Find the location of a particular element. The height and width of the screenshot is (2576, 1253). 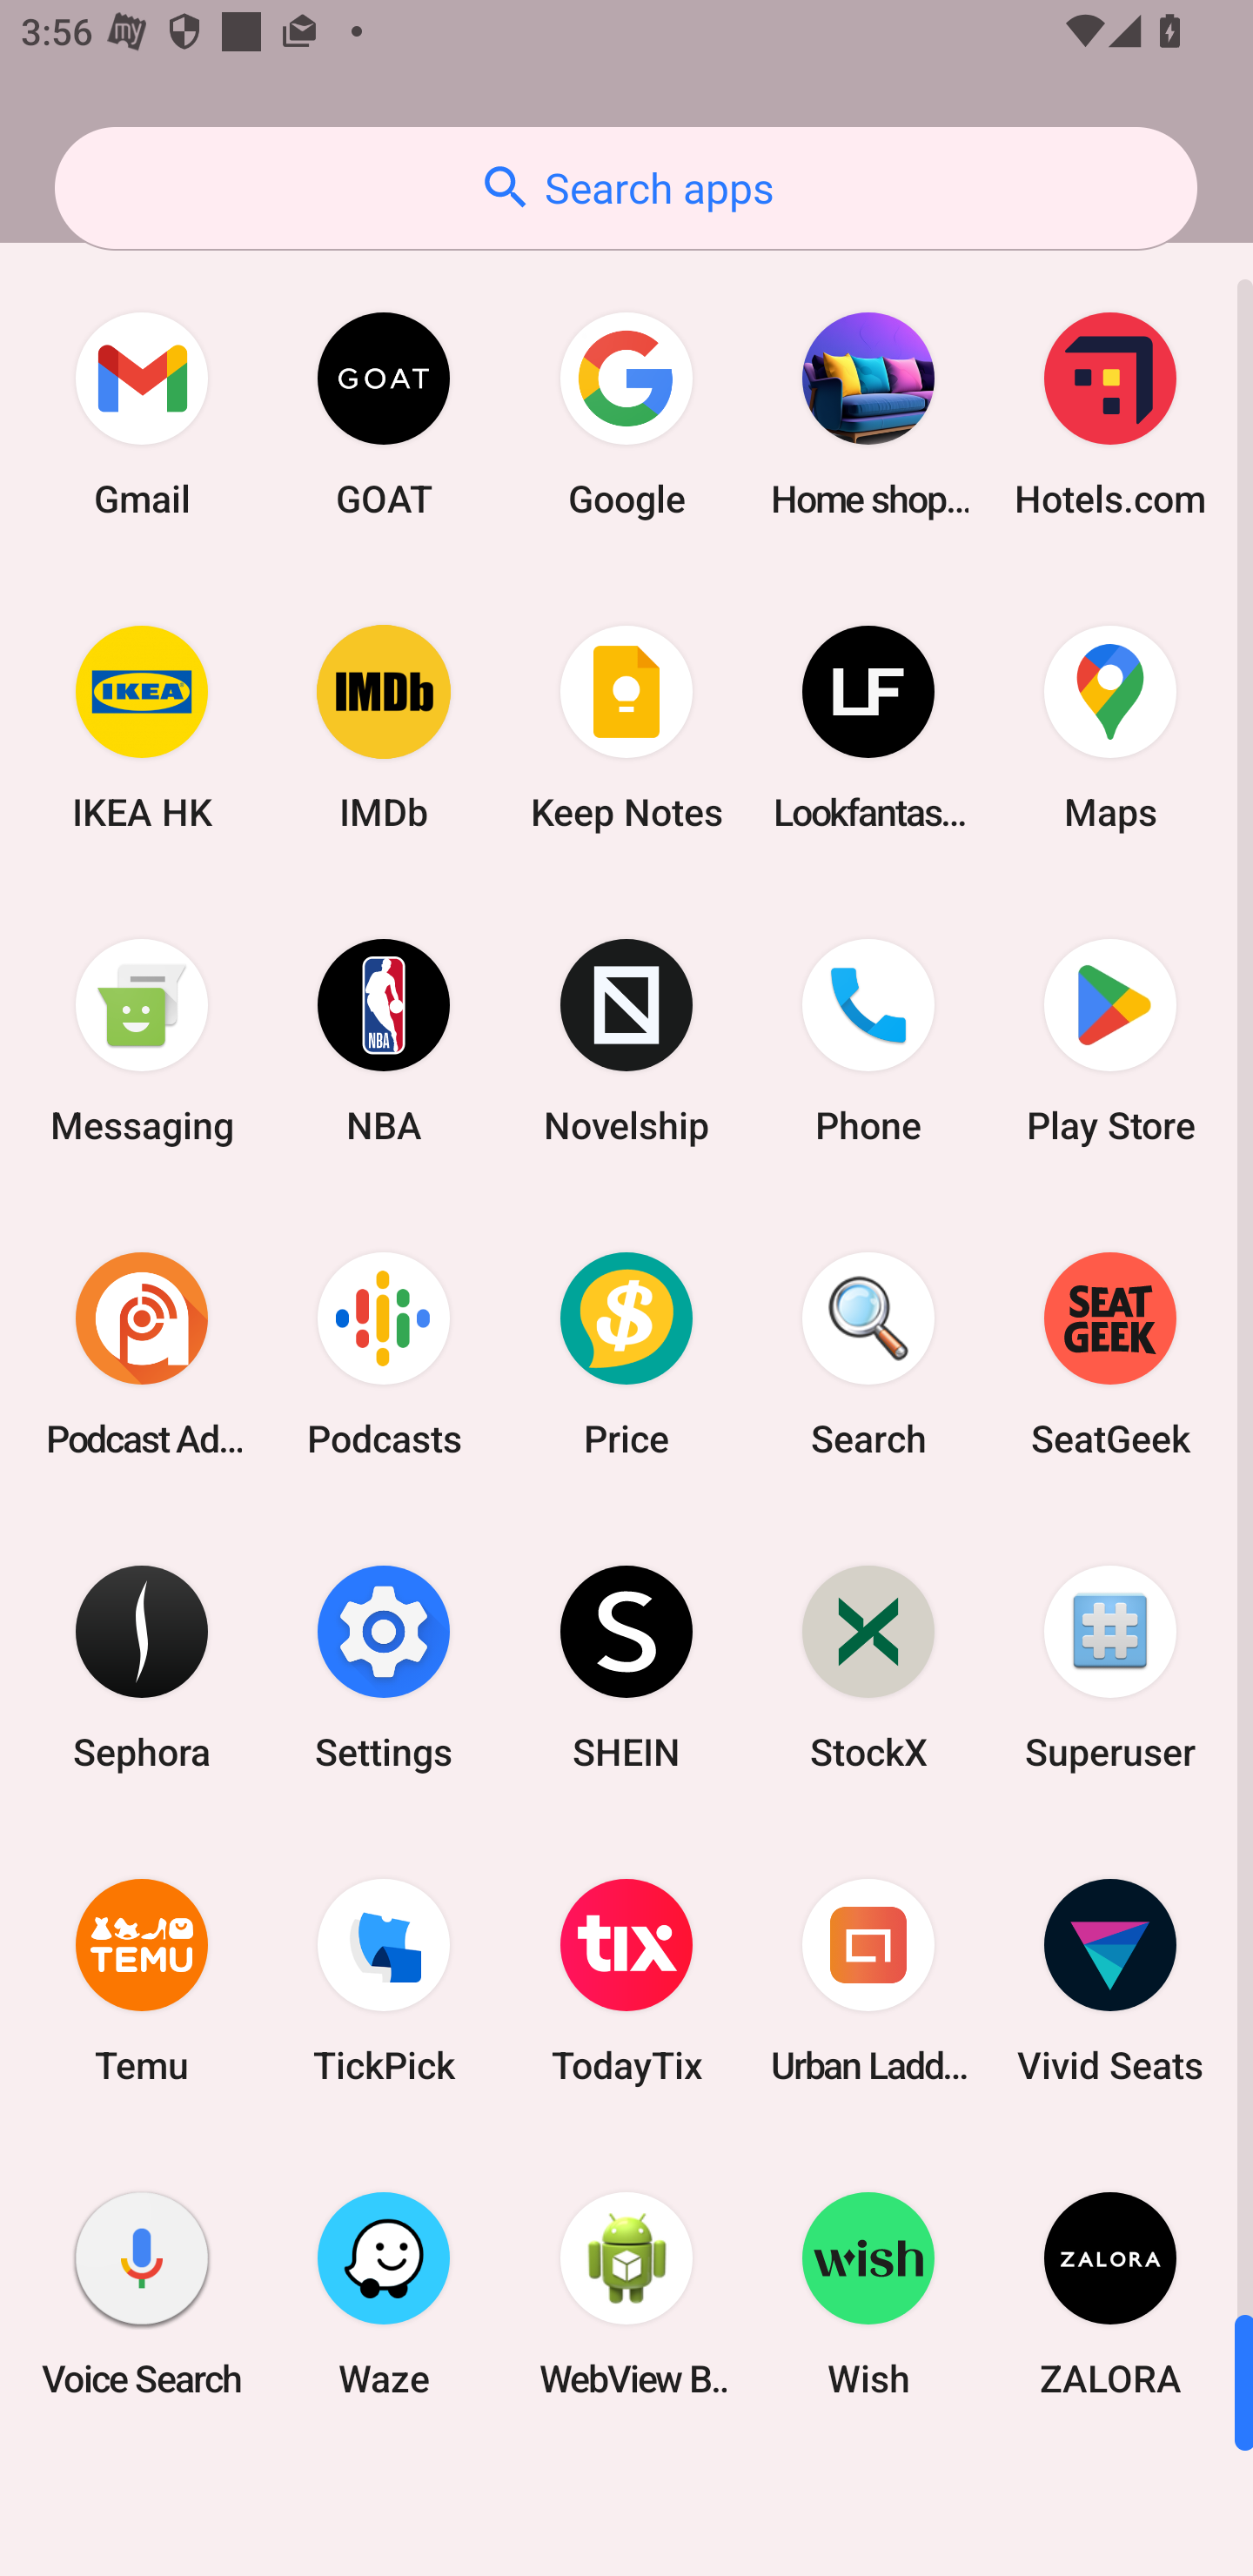

Novelship is located at coordinates (626, 1041).